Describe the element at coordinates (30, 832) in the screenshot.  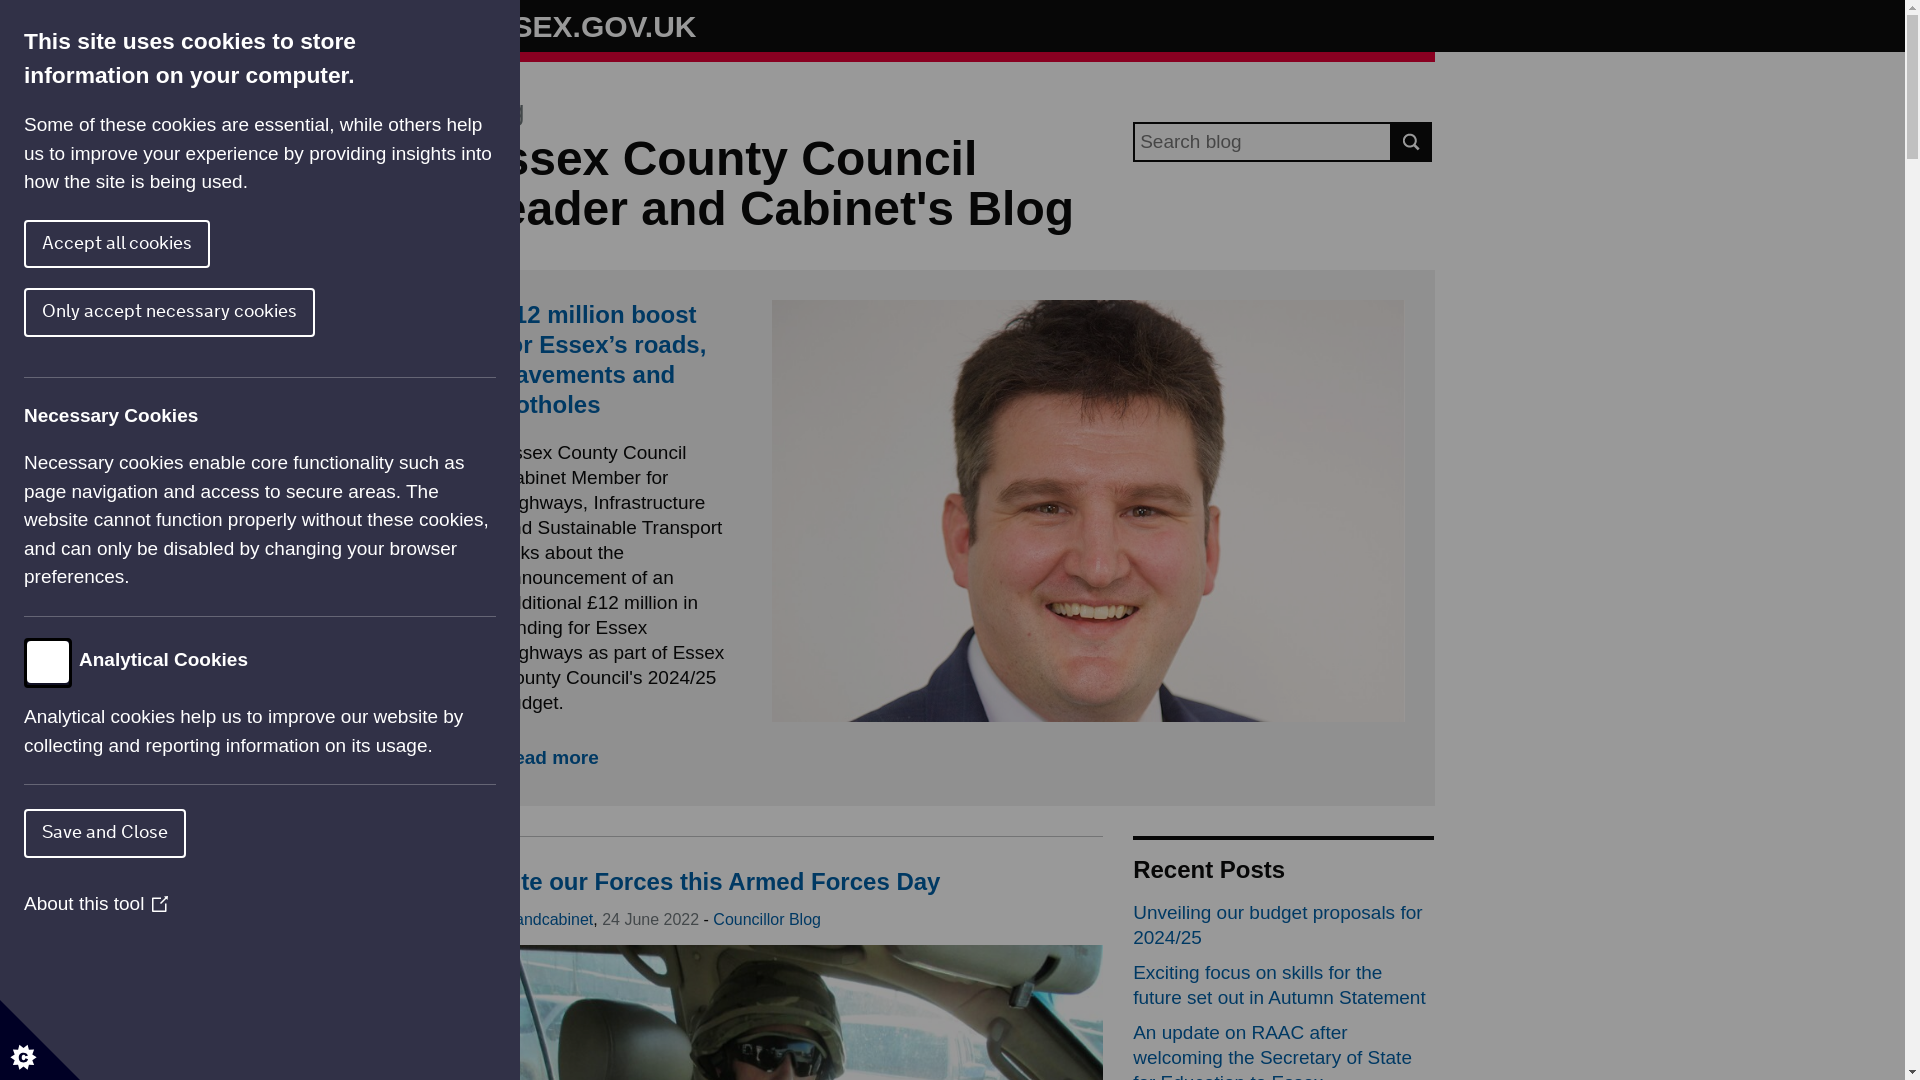
I see `Save and Close` at that location.